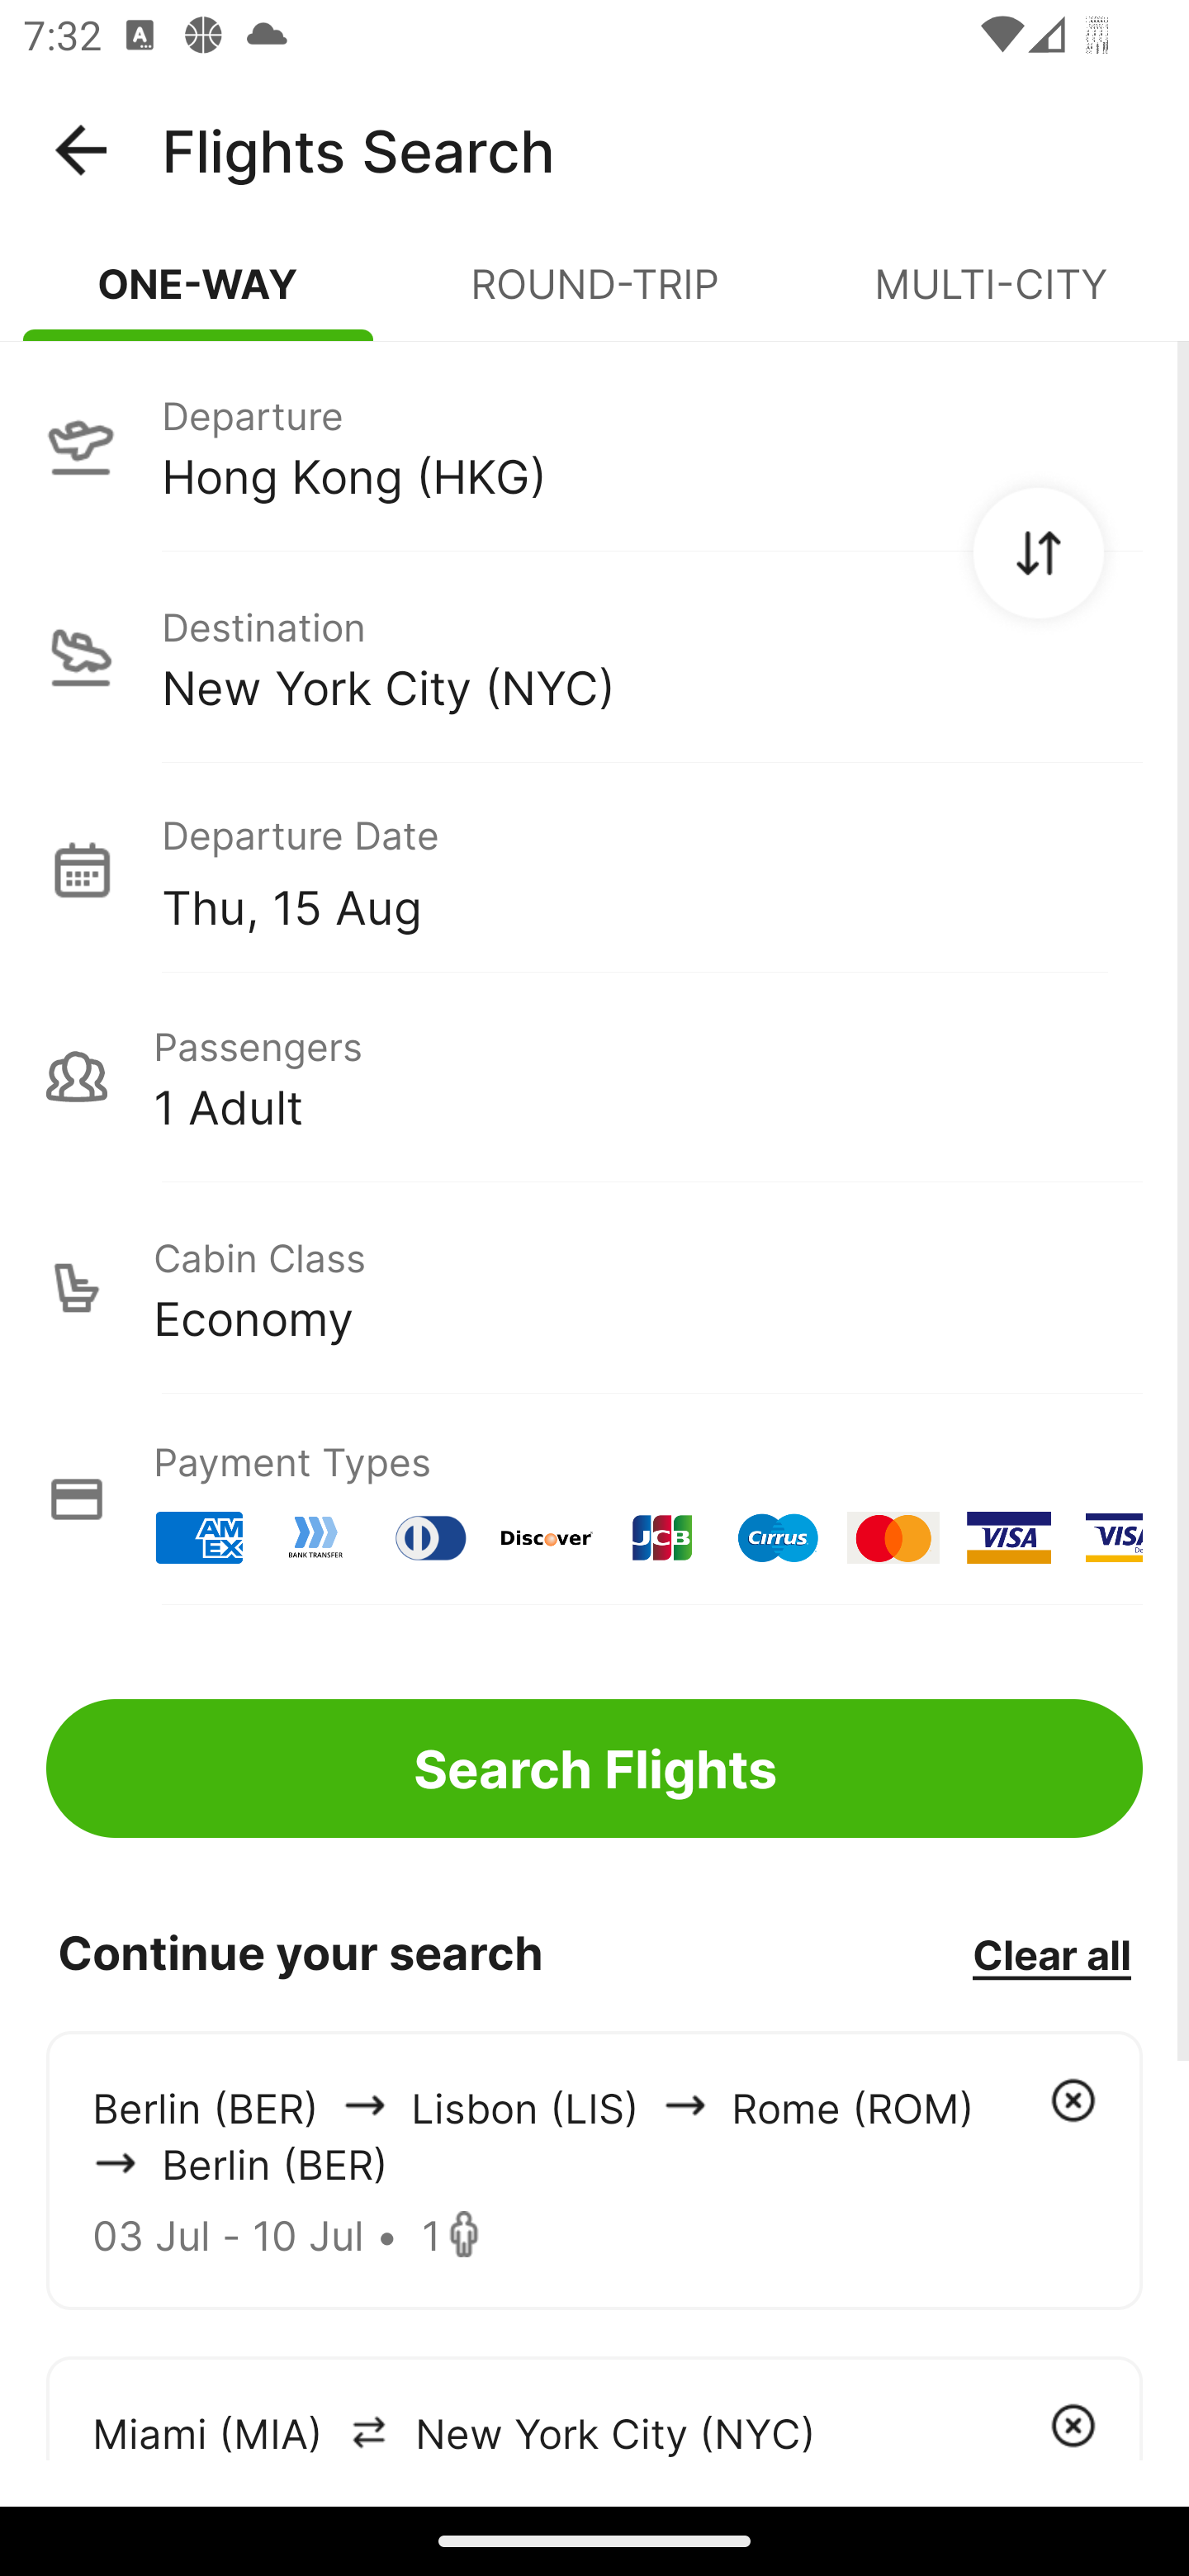  Describe the element at coordinates (594, 2408) in the screenshot. I see `Miami (MIA)  arrowIcon  New York City (NYC)` at that location.